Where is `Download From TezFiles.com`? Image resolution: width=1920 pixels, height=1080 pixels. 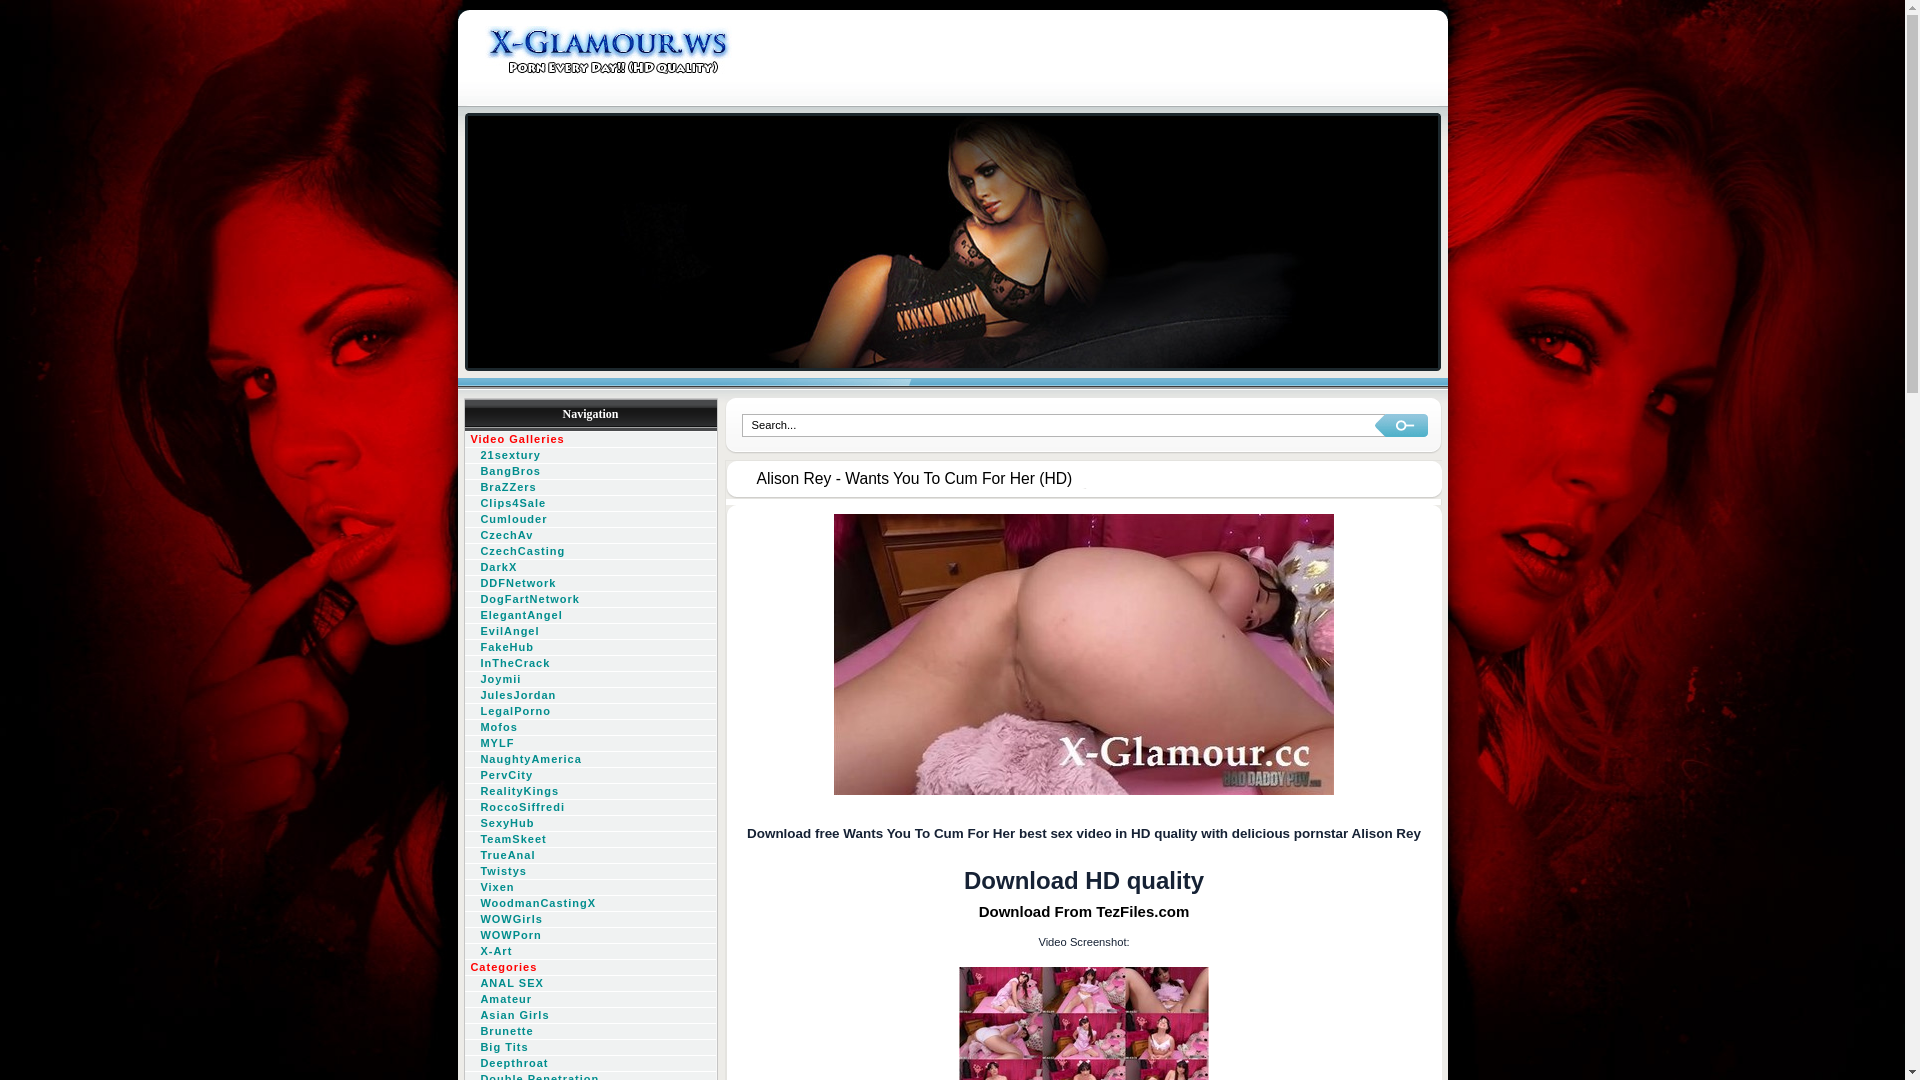 Download From TezFiles.com is located at coordinates (1084, 912).